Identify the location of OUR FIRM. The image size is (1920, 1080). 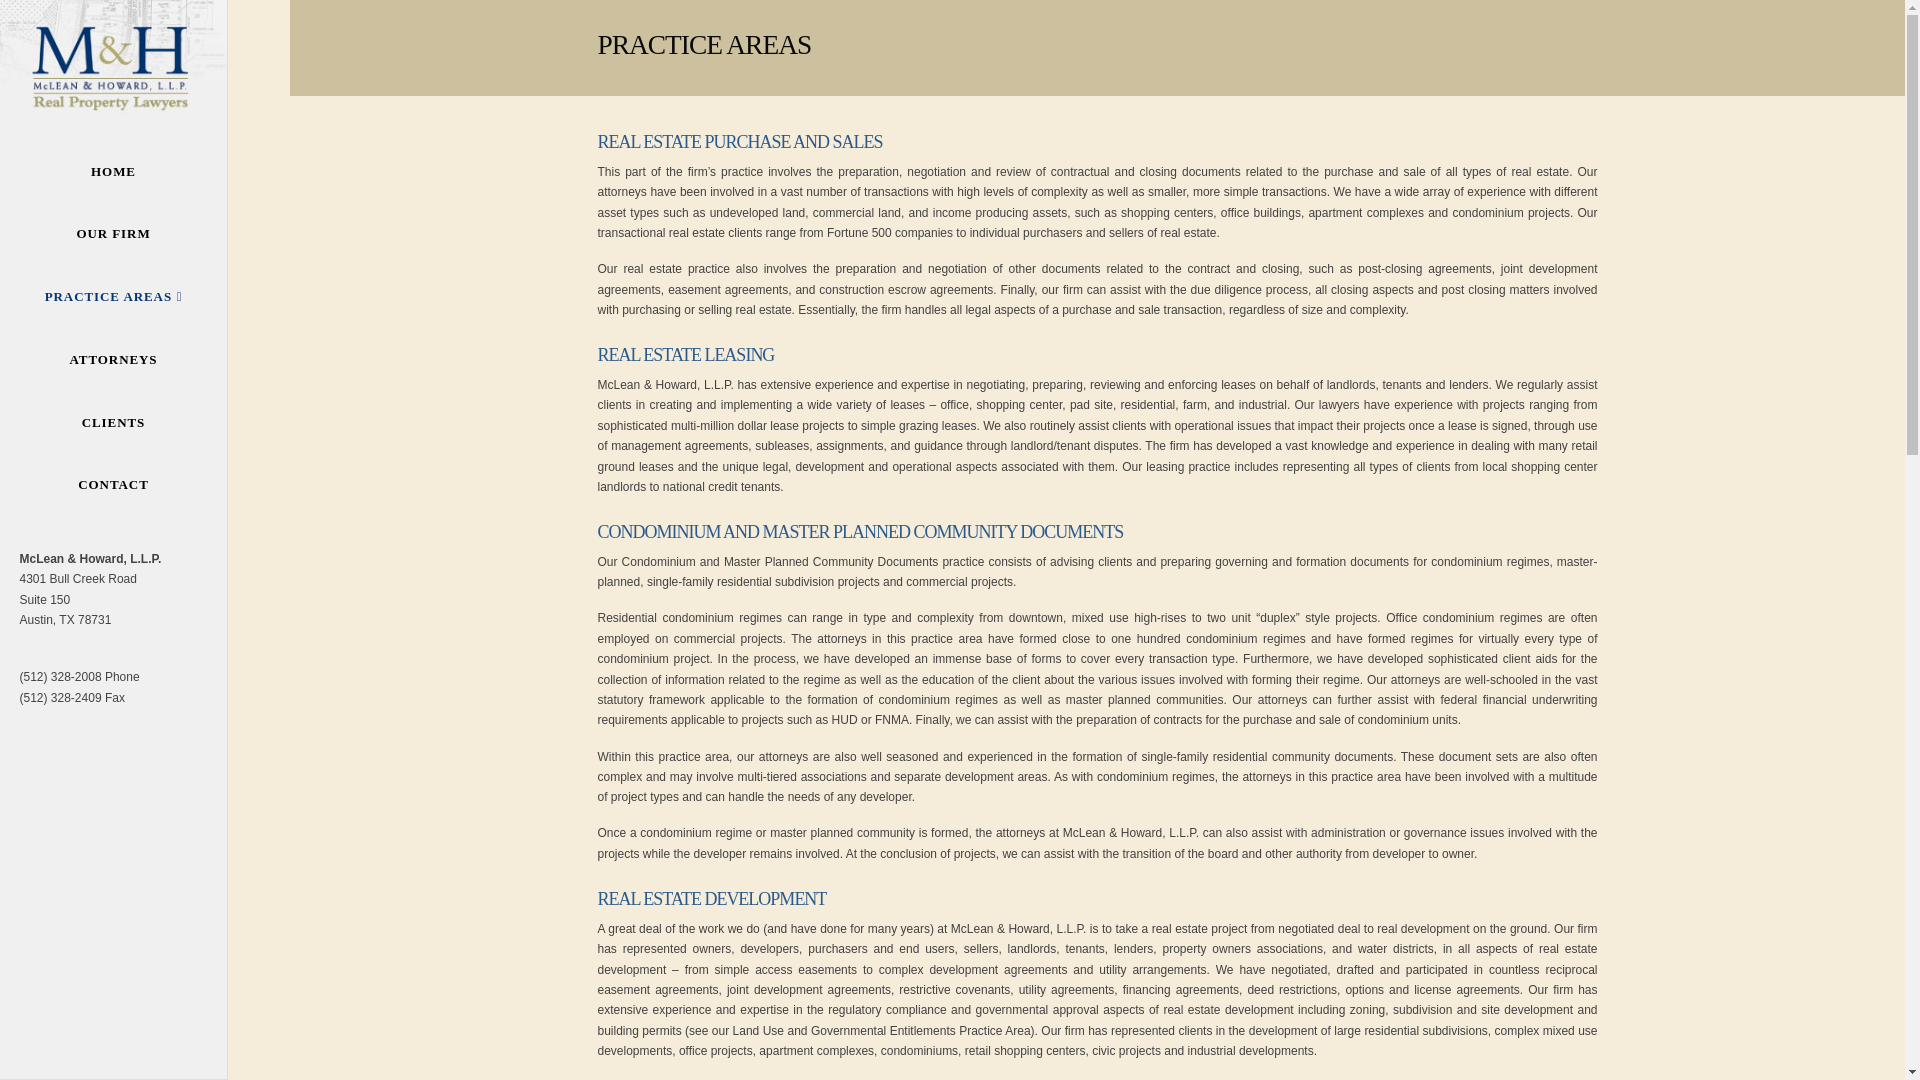
(113, 234).